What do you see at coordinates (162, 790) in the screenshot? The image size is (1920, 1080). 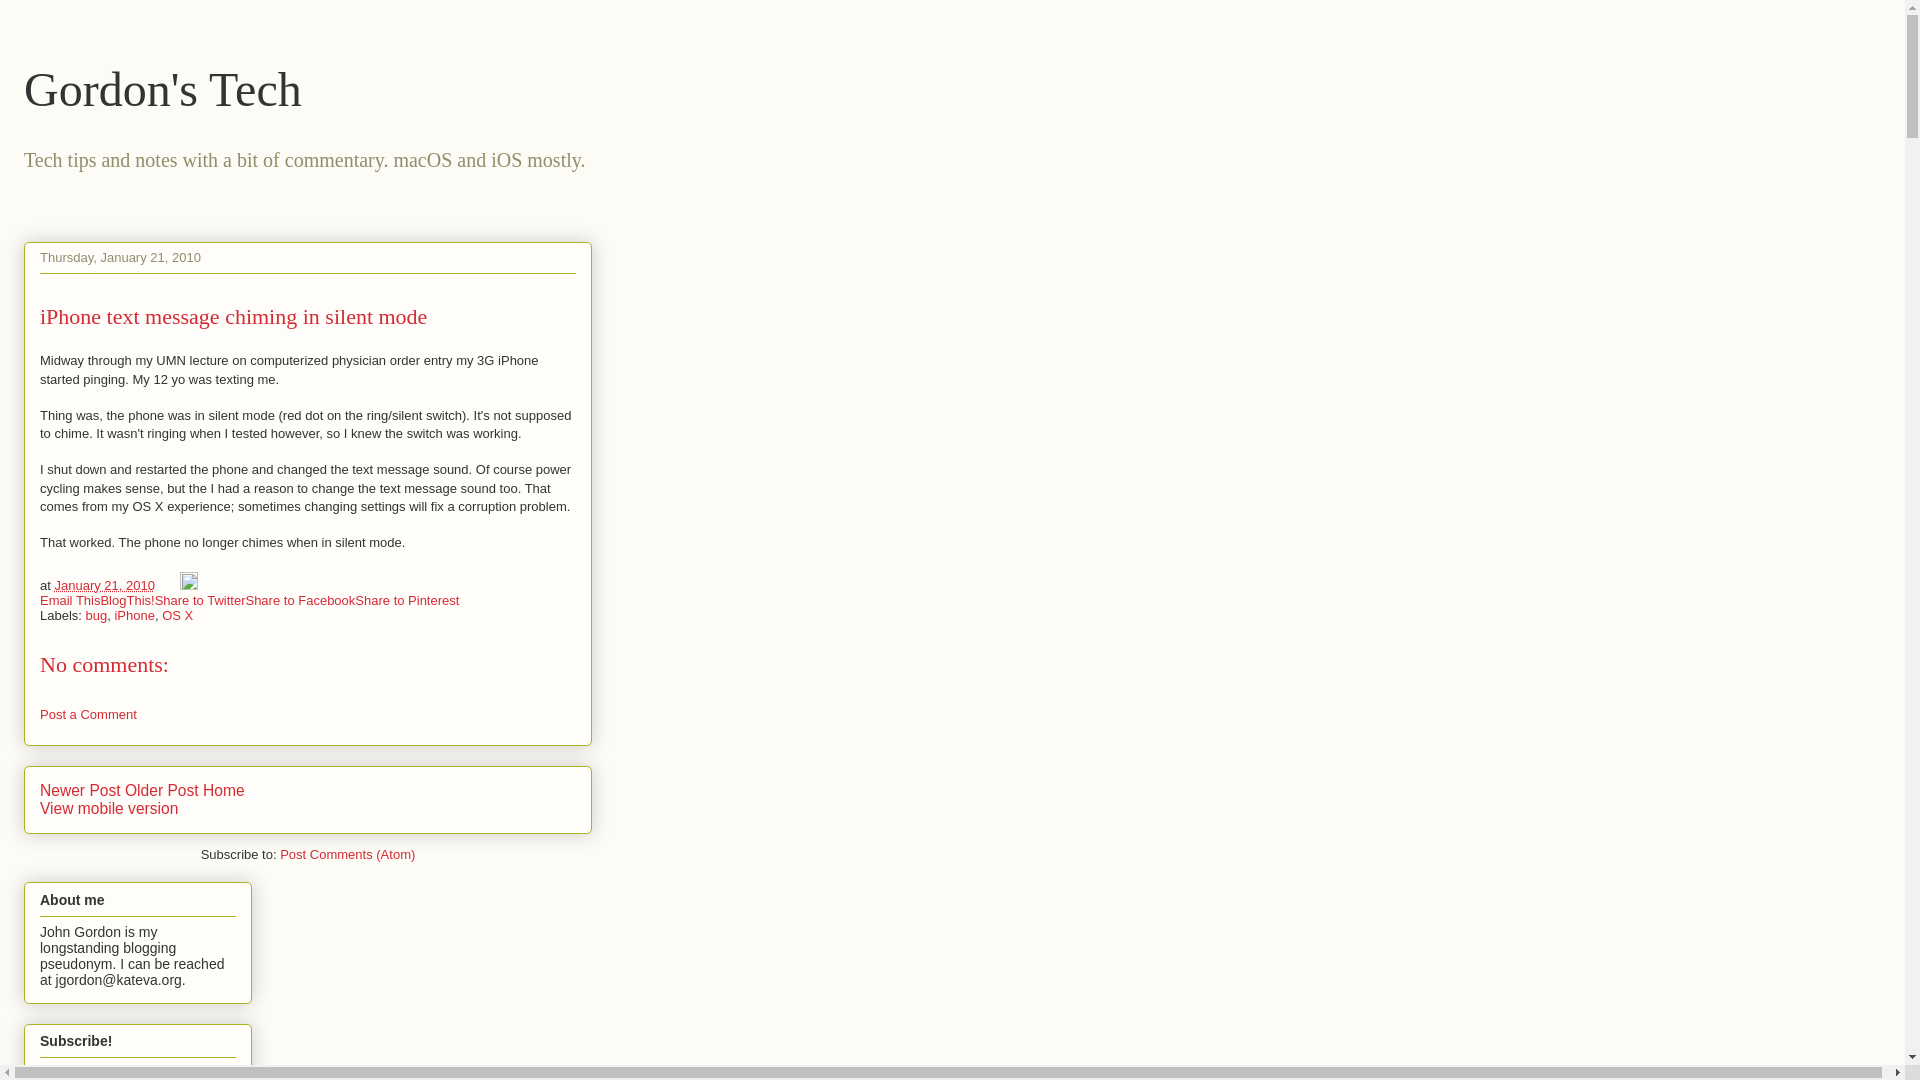 I see `Older Post` at bounding box center [162, 790].